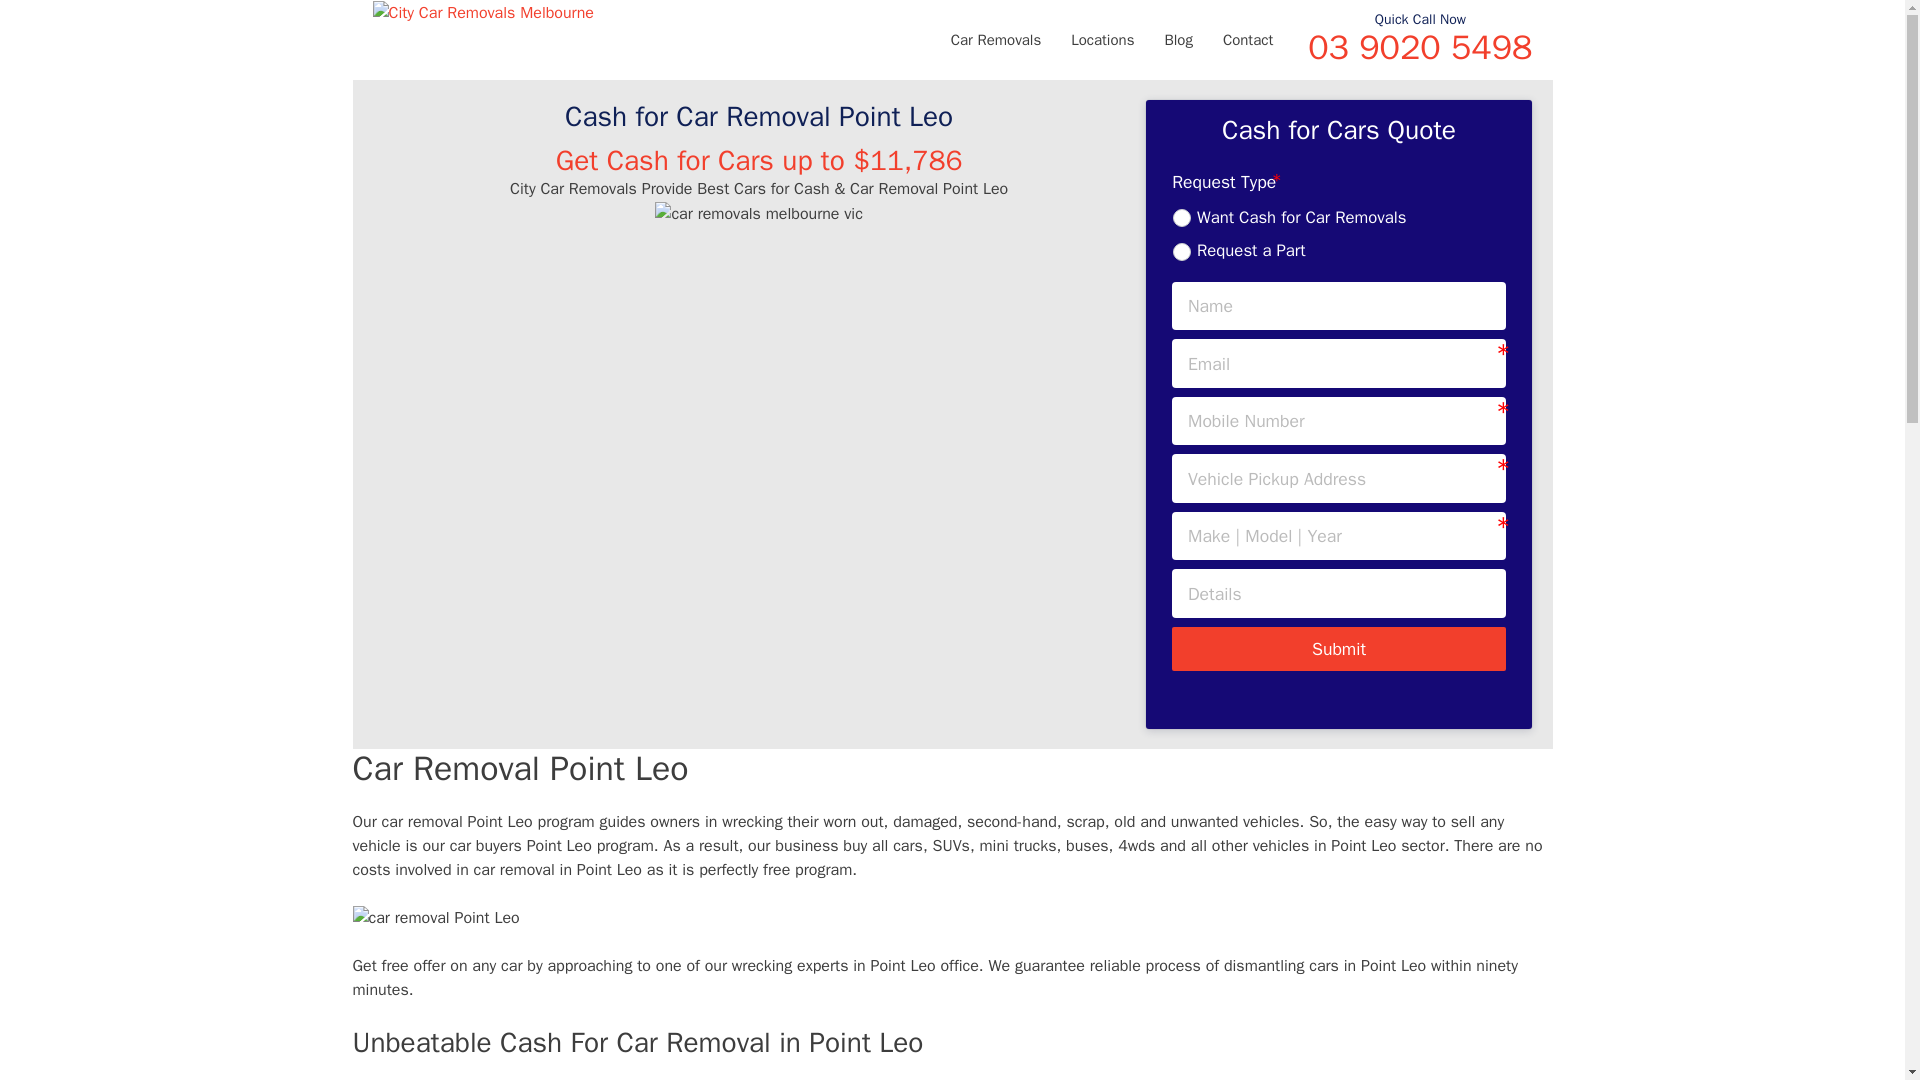  Describe the element at coordinates (1338, 648) in the screenshot. I see `Submit` at that location.